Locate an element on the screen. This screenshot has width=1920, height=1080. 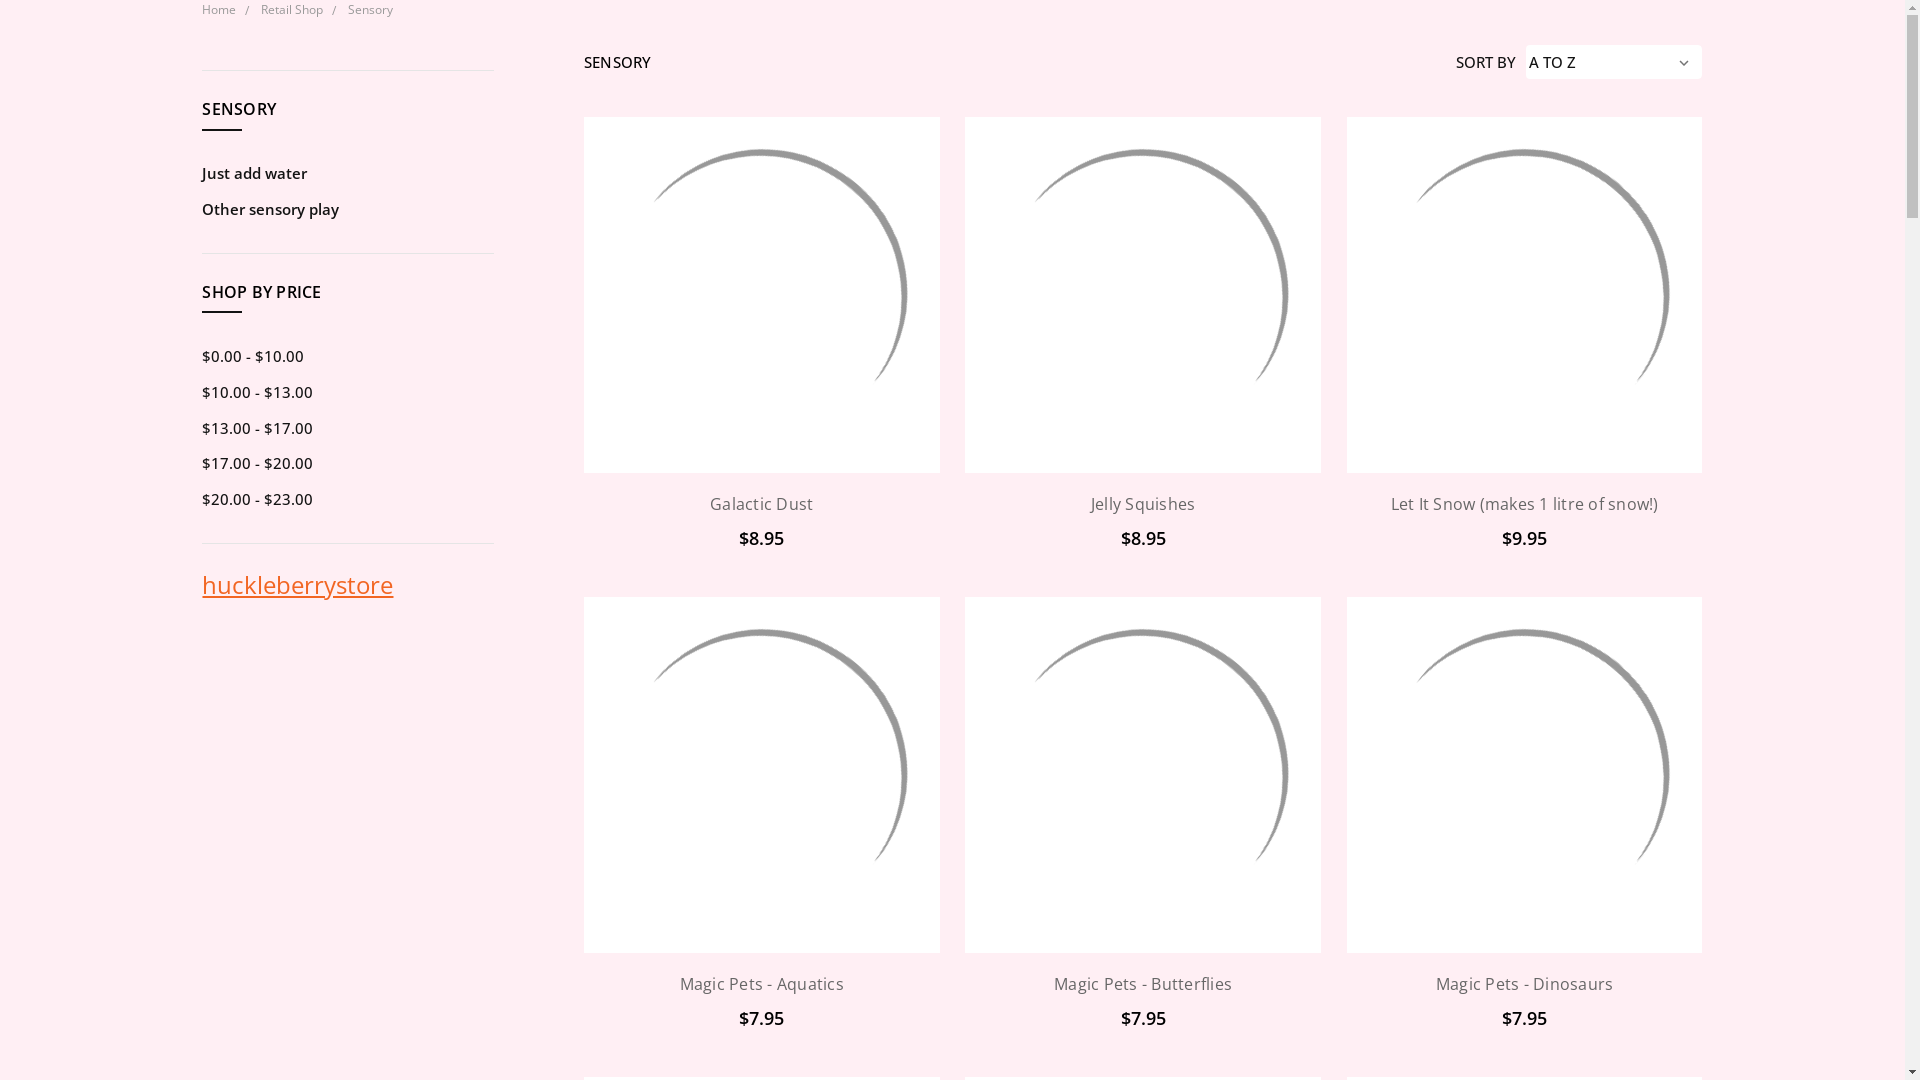
$20.00 - $23.00 is located at coordinates (348, 500).